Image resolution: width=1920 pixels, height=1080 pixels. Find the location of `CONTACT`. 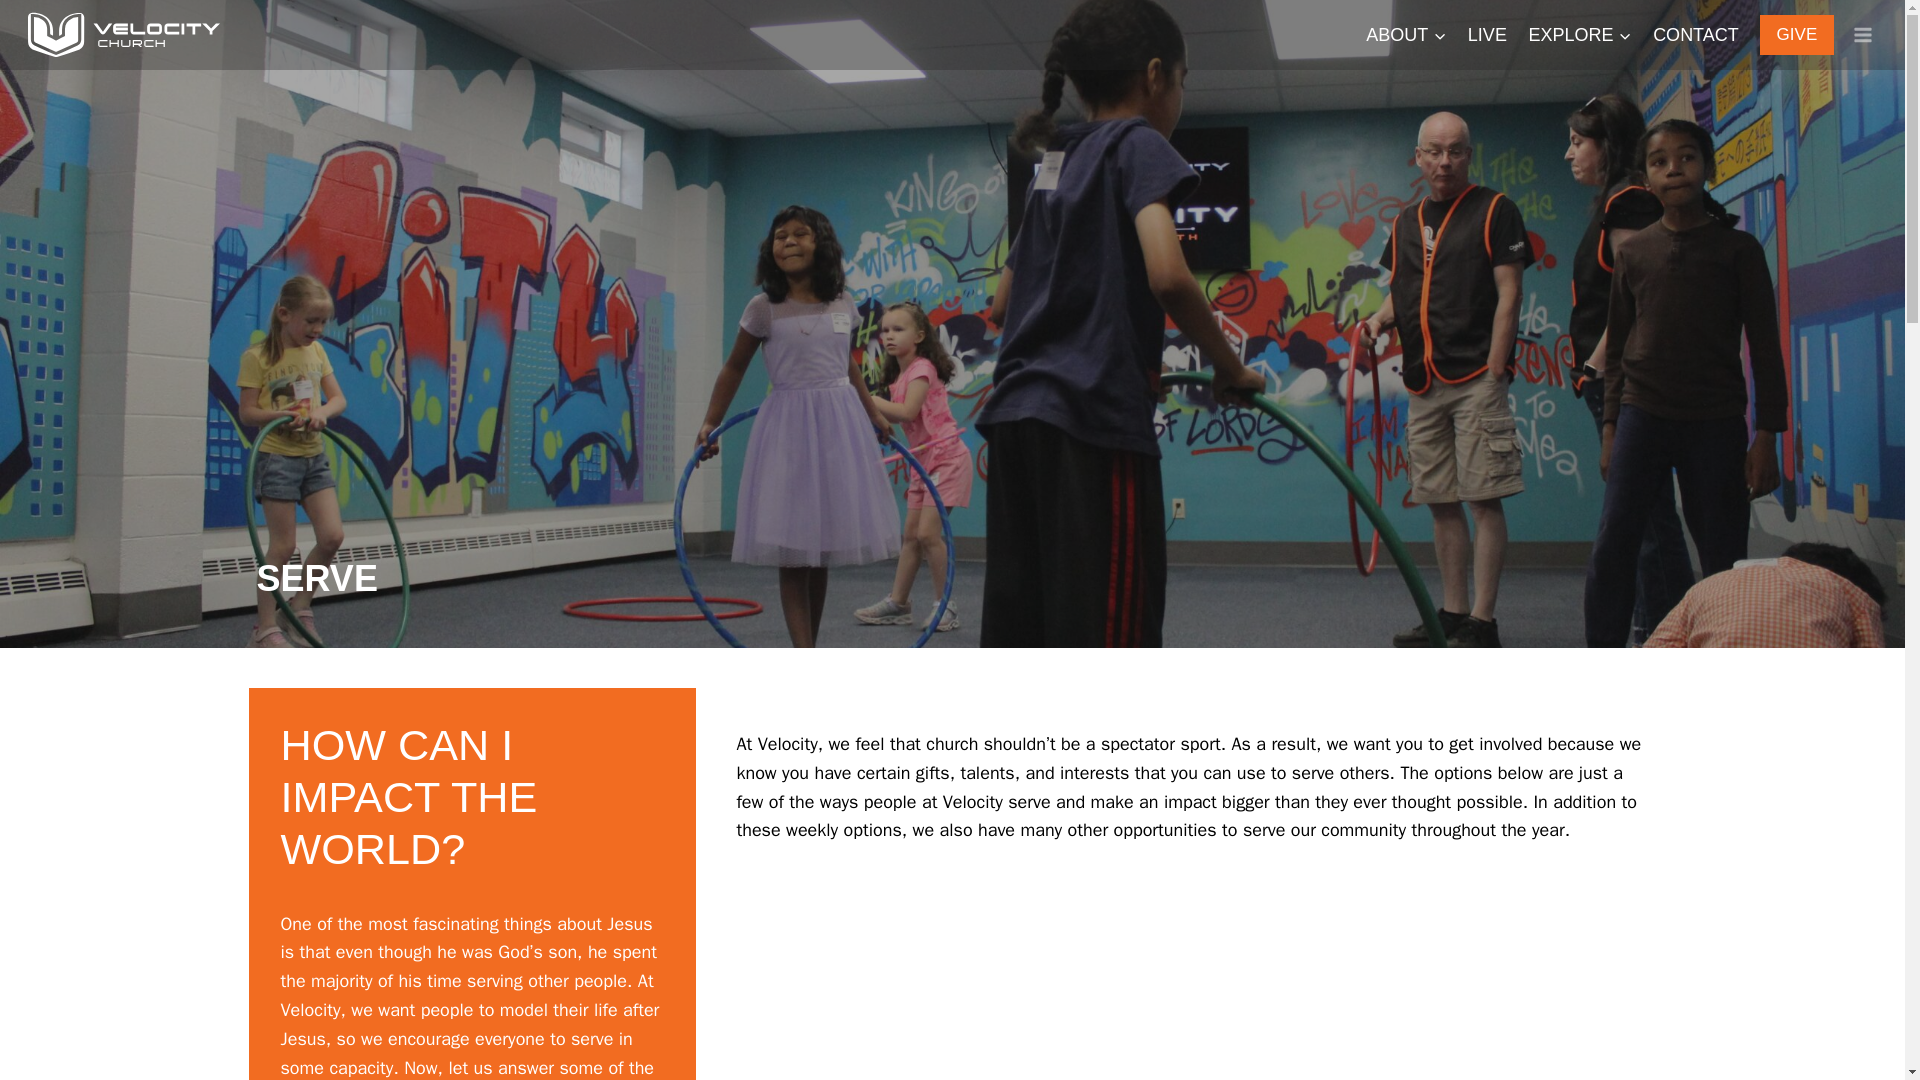

CONTACT is located at coordinates (1695, 34).